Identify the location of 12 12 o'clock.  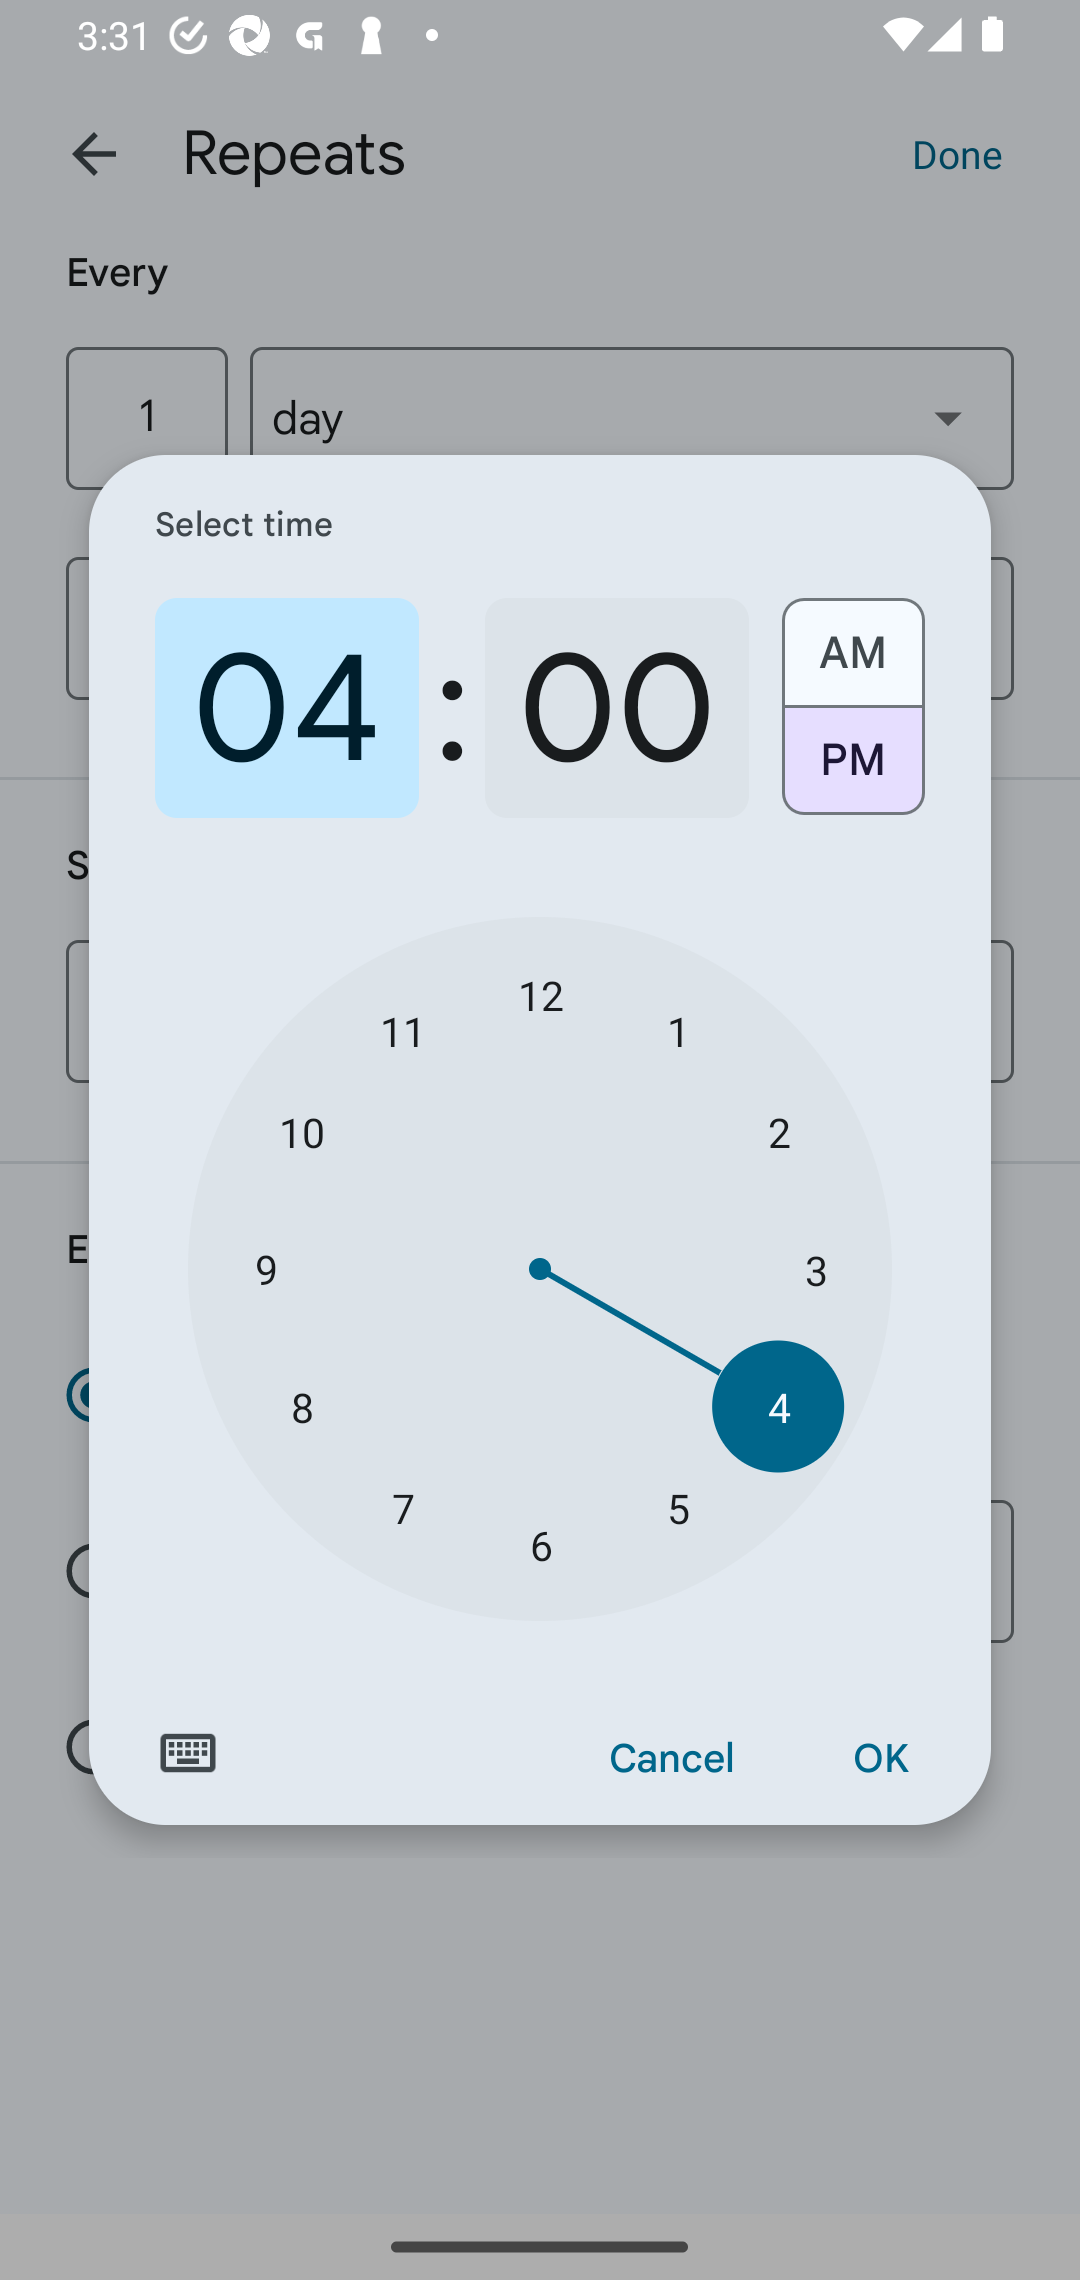
(540, 994).